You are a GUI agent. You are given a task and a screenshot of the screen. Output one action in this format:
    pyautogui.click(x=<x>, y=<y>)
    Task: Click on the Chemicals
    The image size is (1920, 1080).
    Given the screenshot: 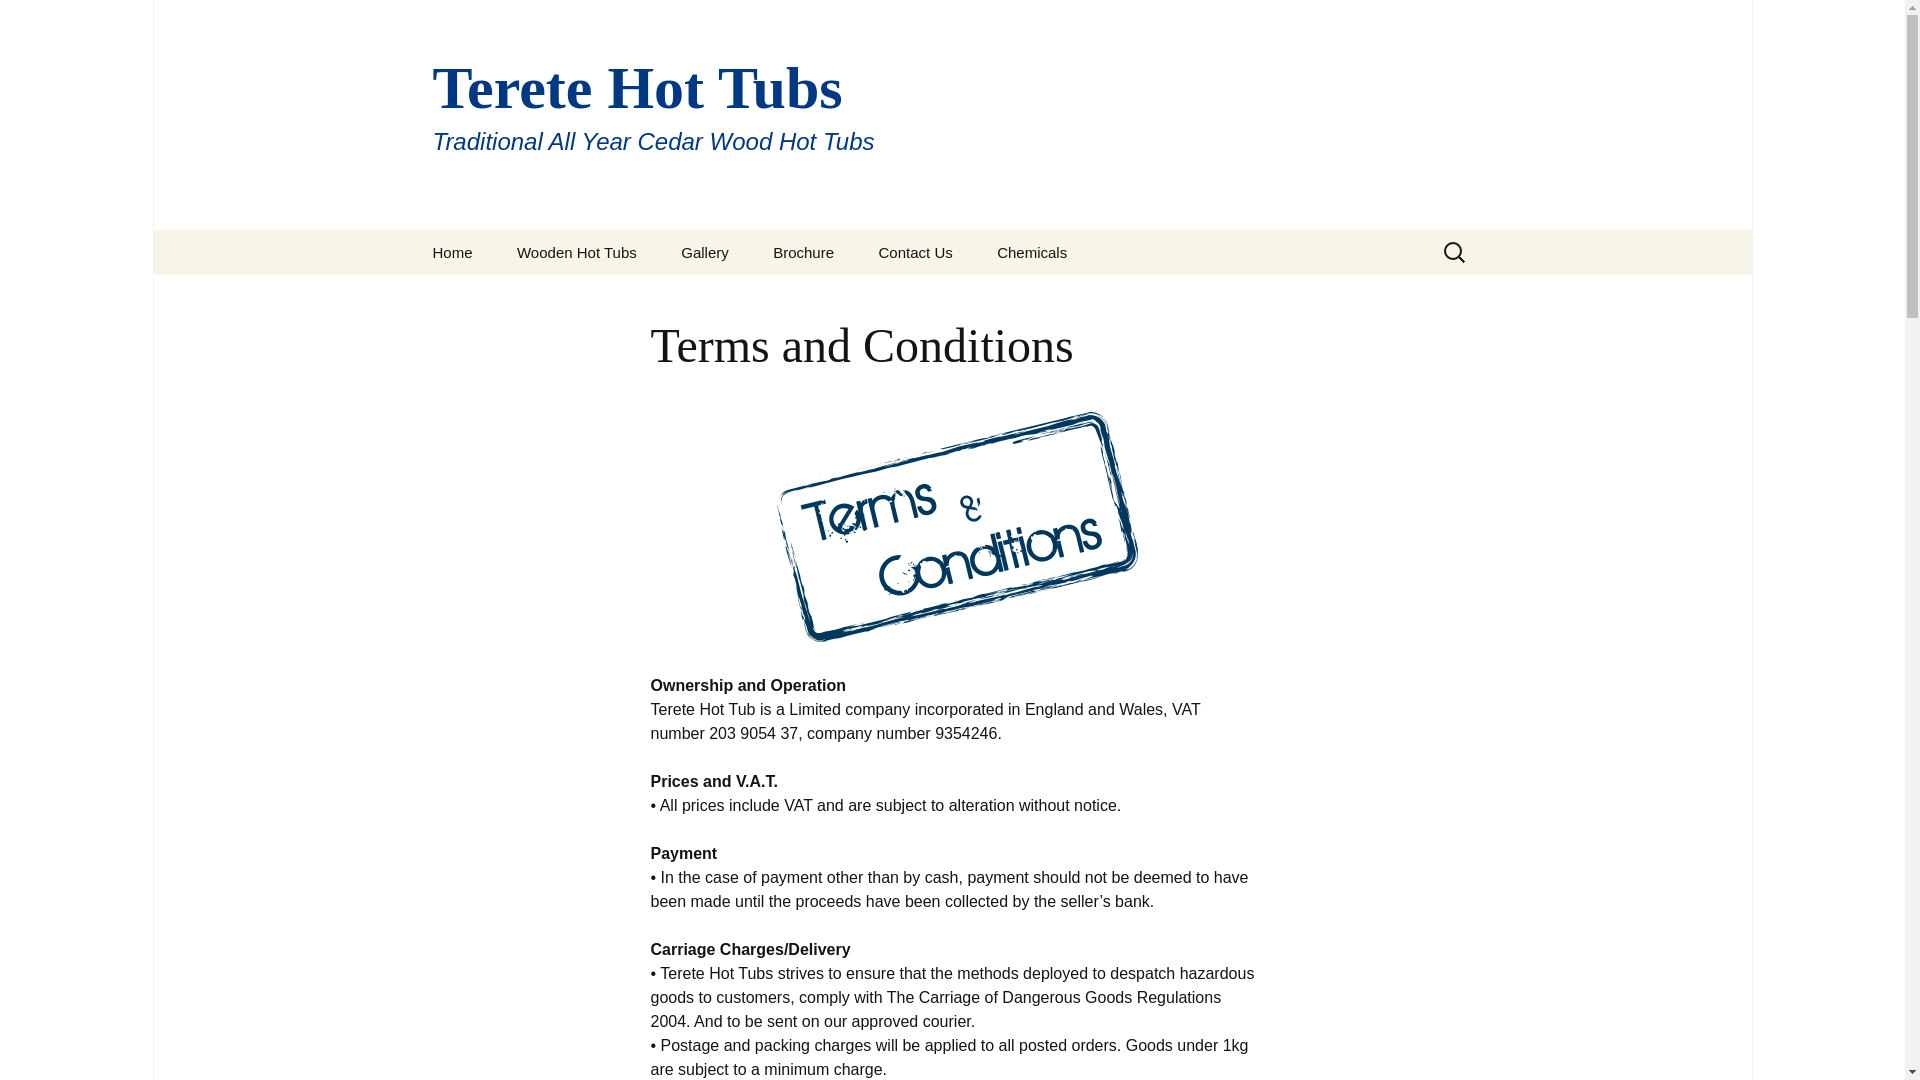 What is the action you would take?
    pyautogui.click(x=1032, y=252)
    